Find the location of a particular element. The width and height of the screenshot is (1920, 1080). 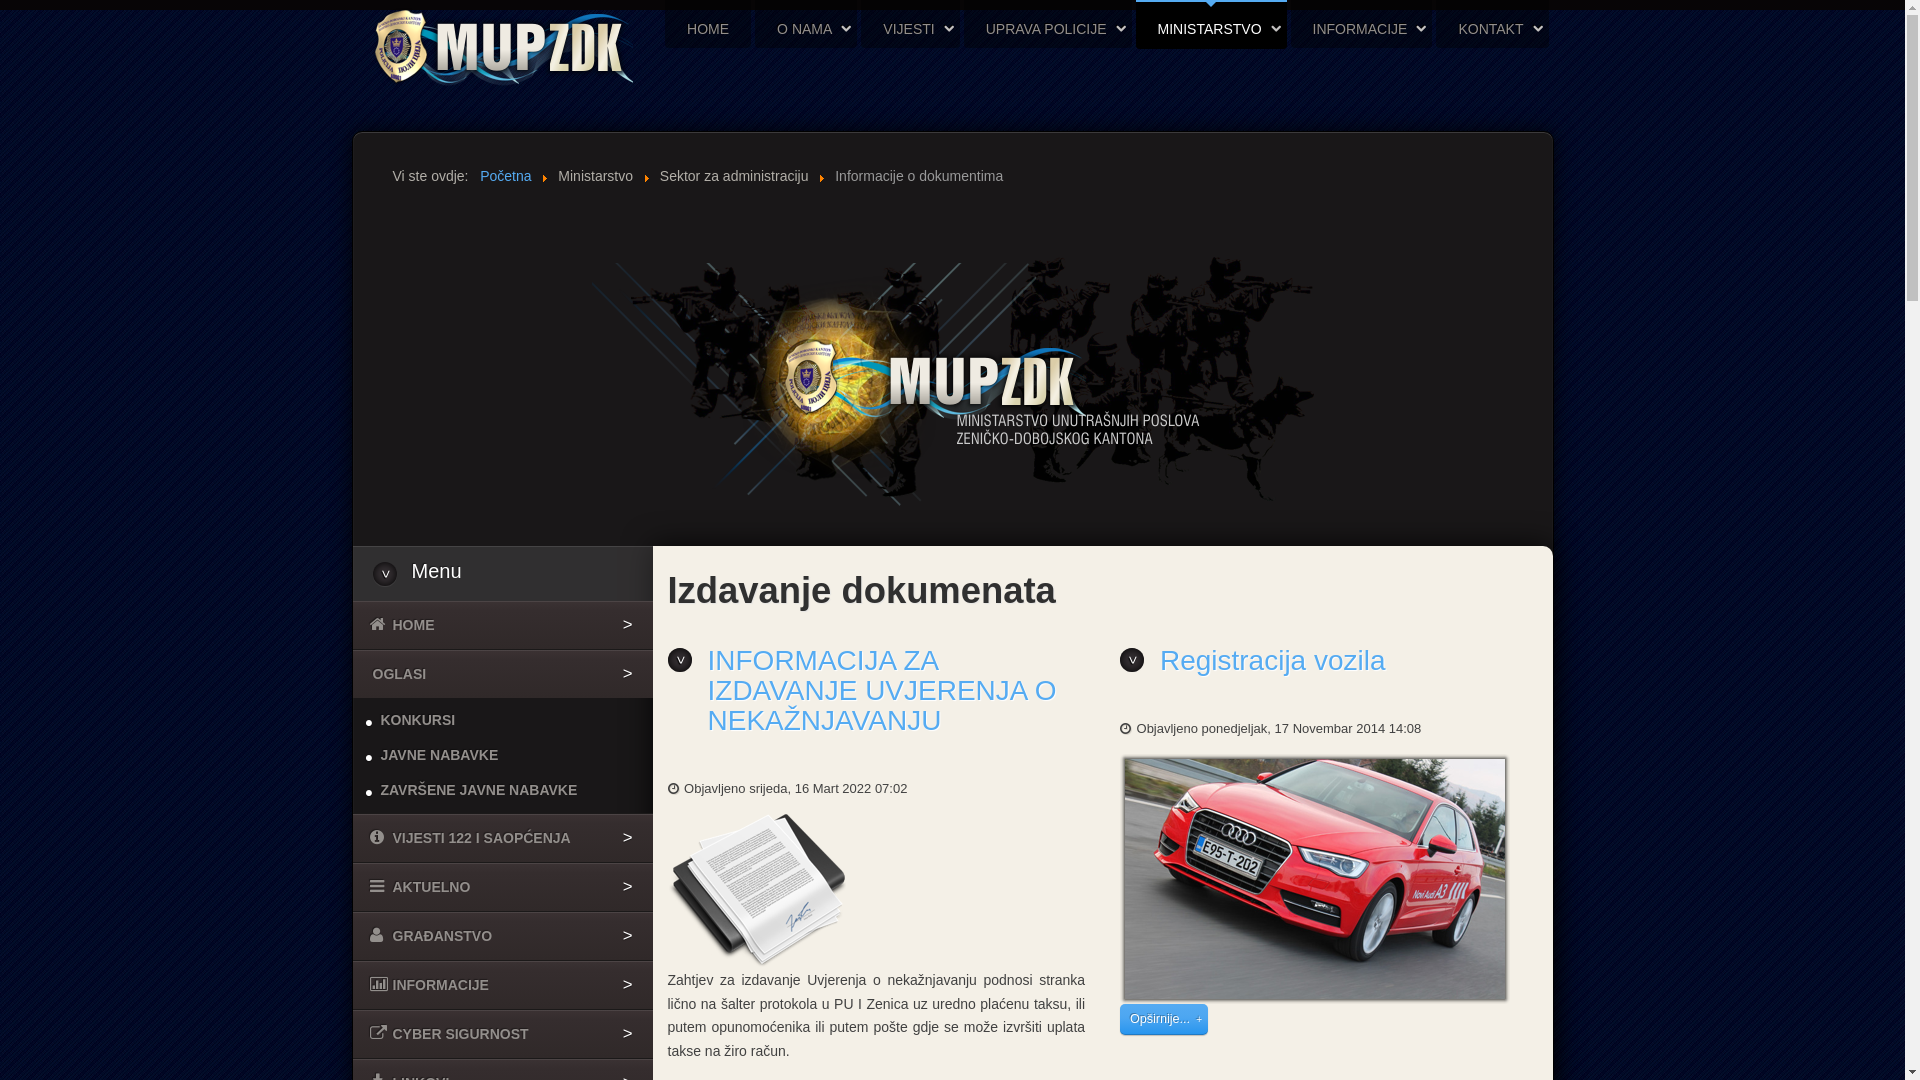

CYBER SIGURNOST is located at coordinates (502, 1034).